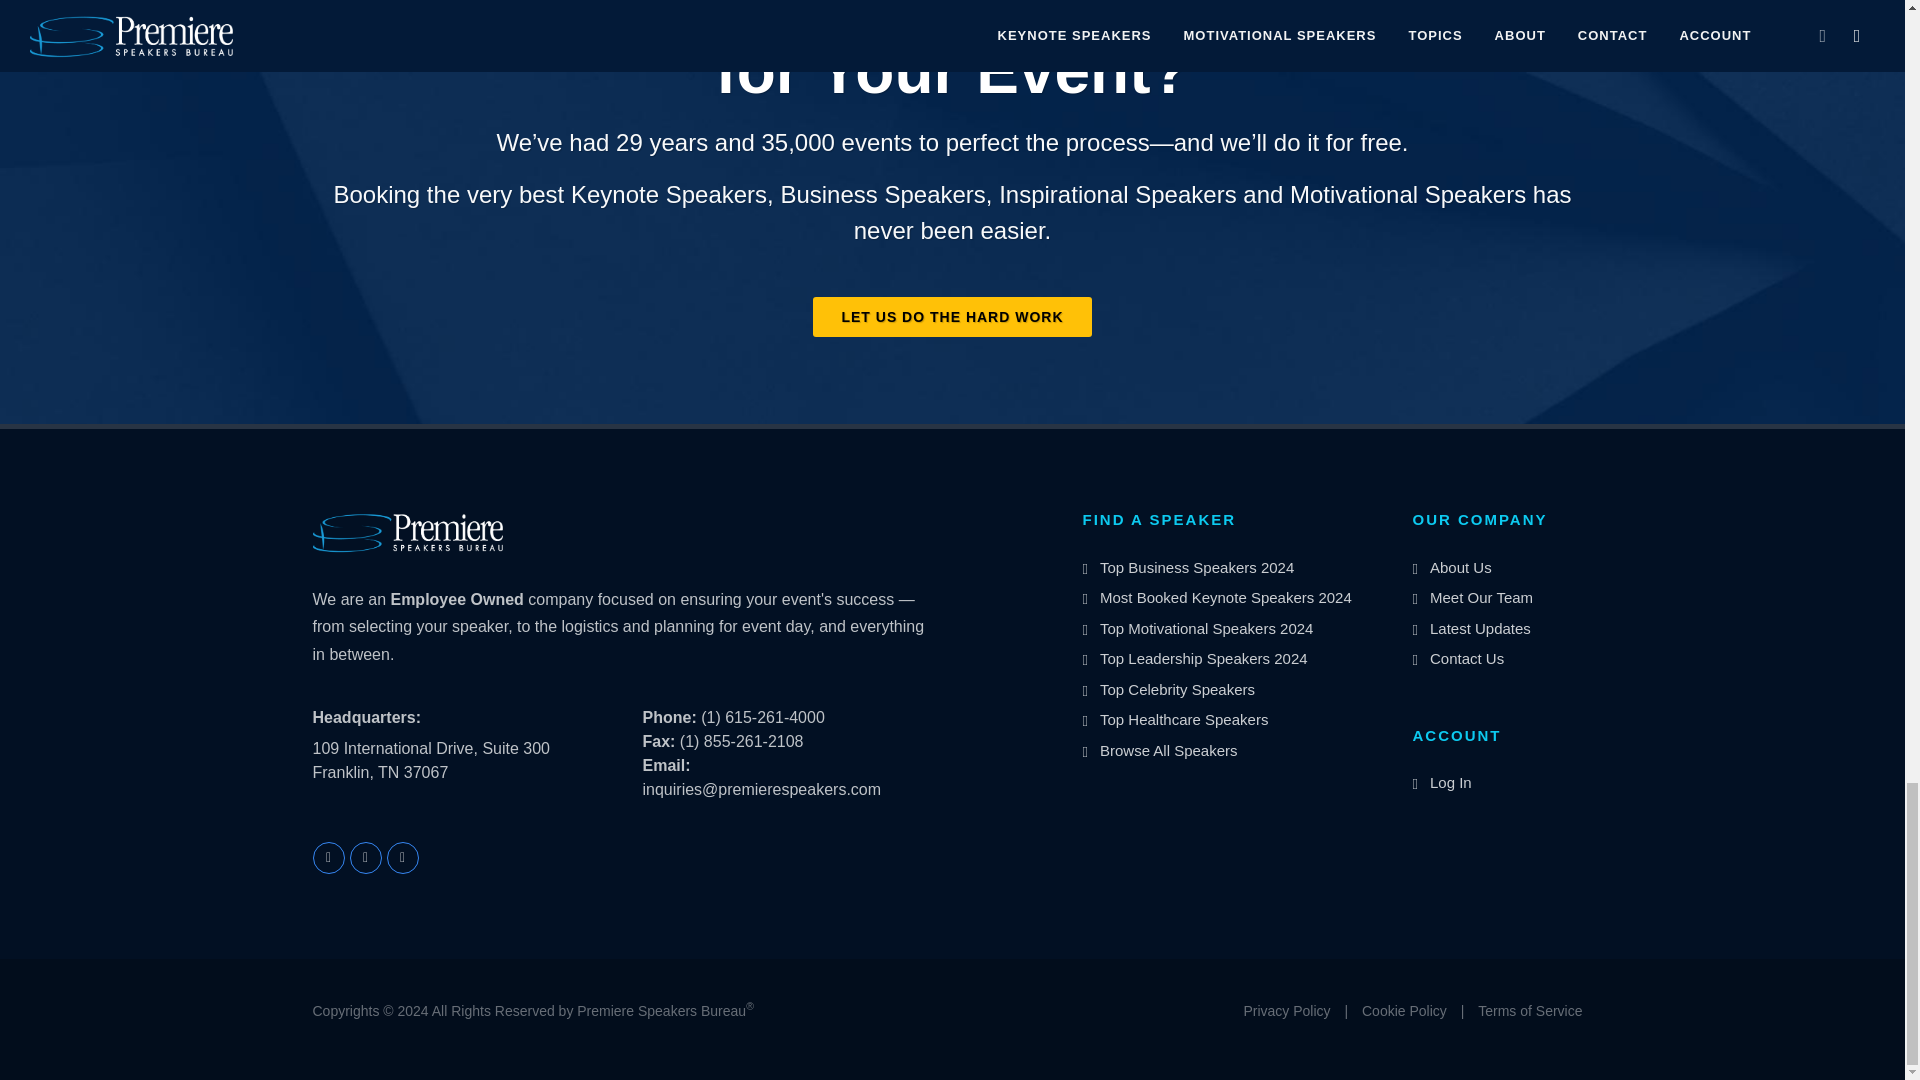 The image size is (1920, 1080). I want to click on Terms of Service, so click(1530, 1011).